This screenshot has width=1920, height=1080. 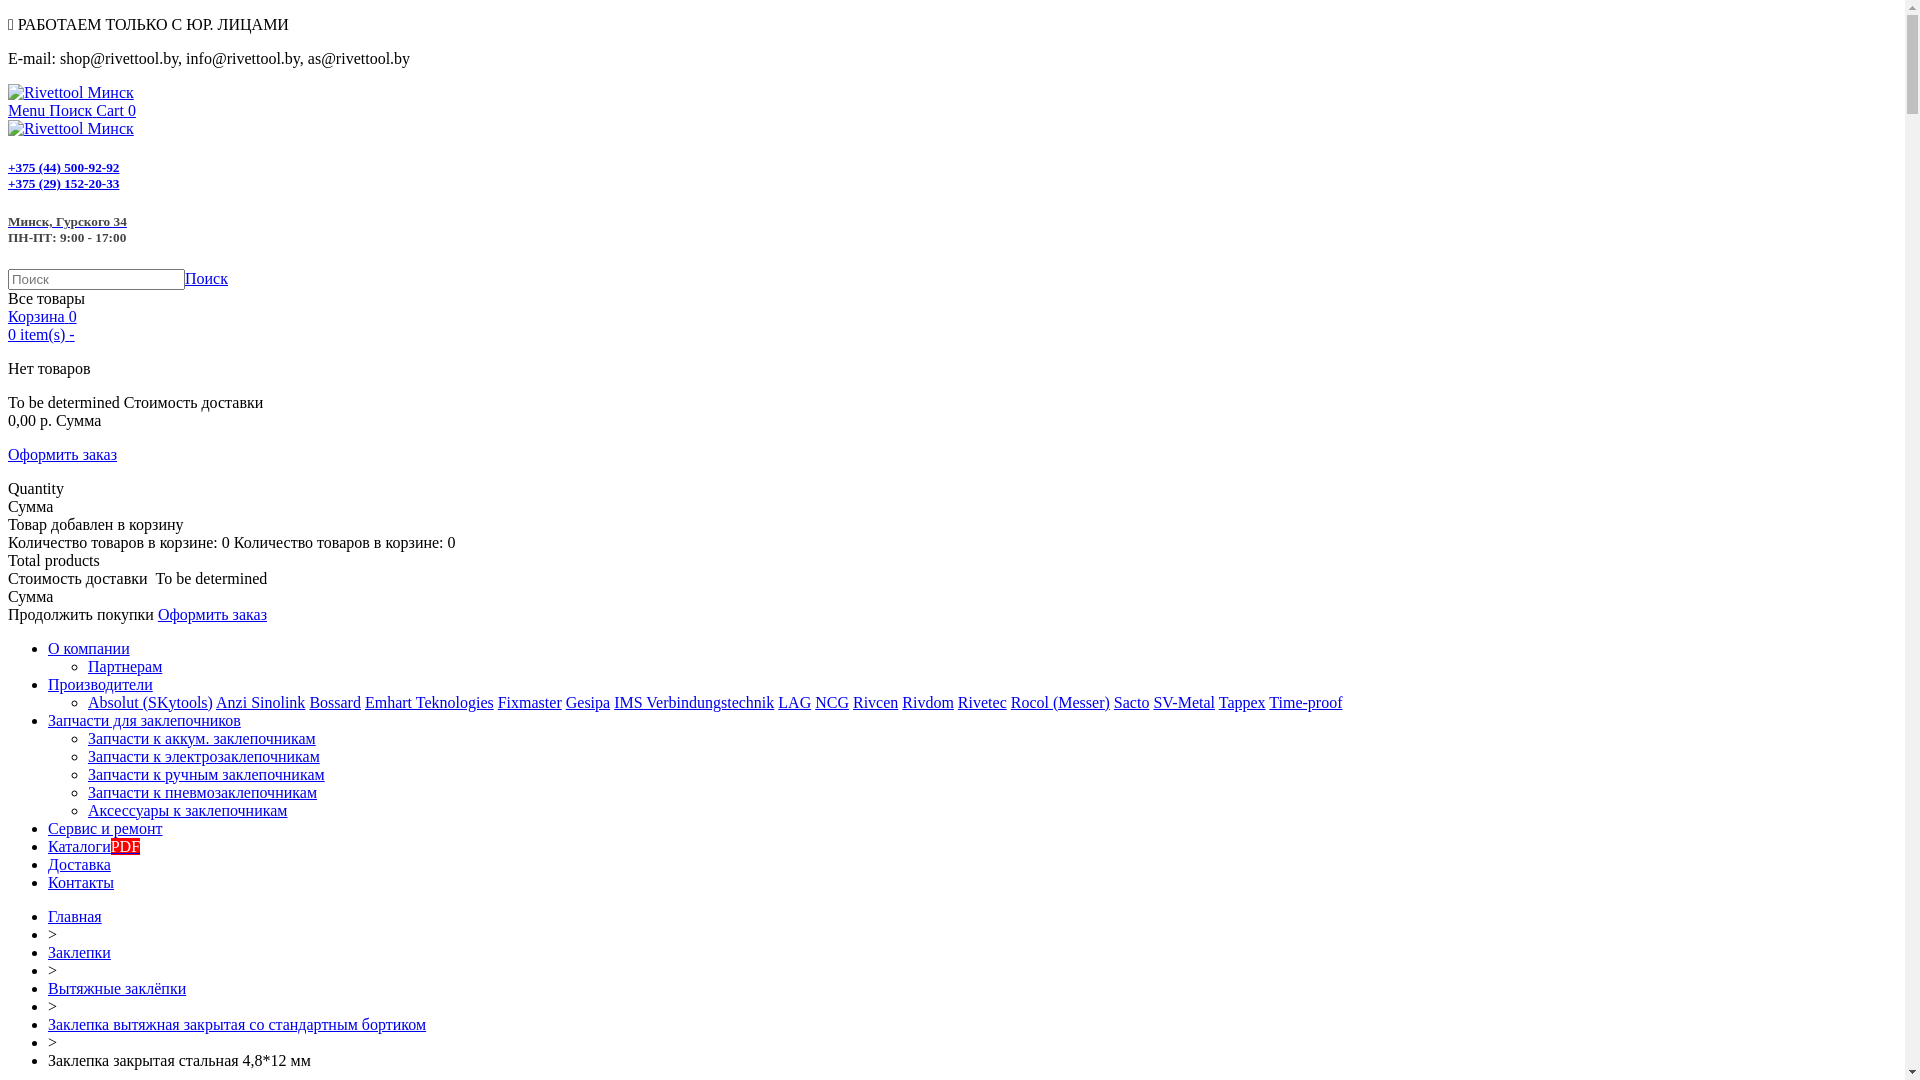 What do you see at coordinates (429, 702) in the screenshot?
I see `Emhart Teknologies` at bounding box center [429, 702].